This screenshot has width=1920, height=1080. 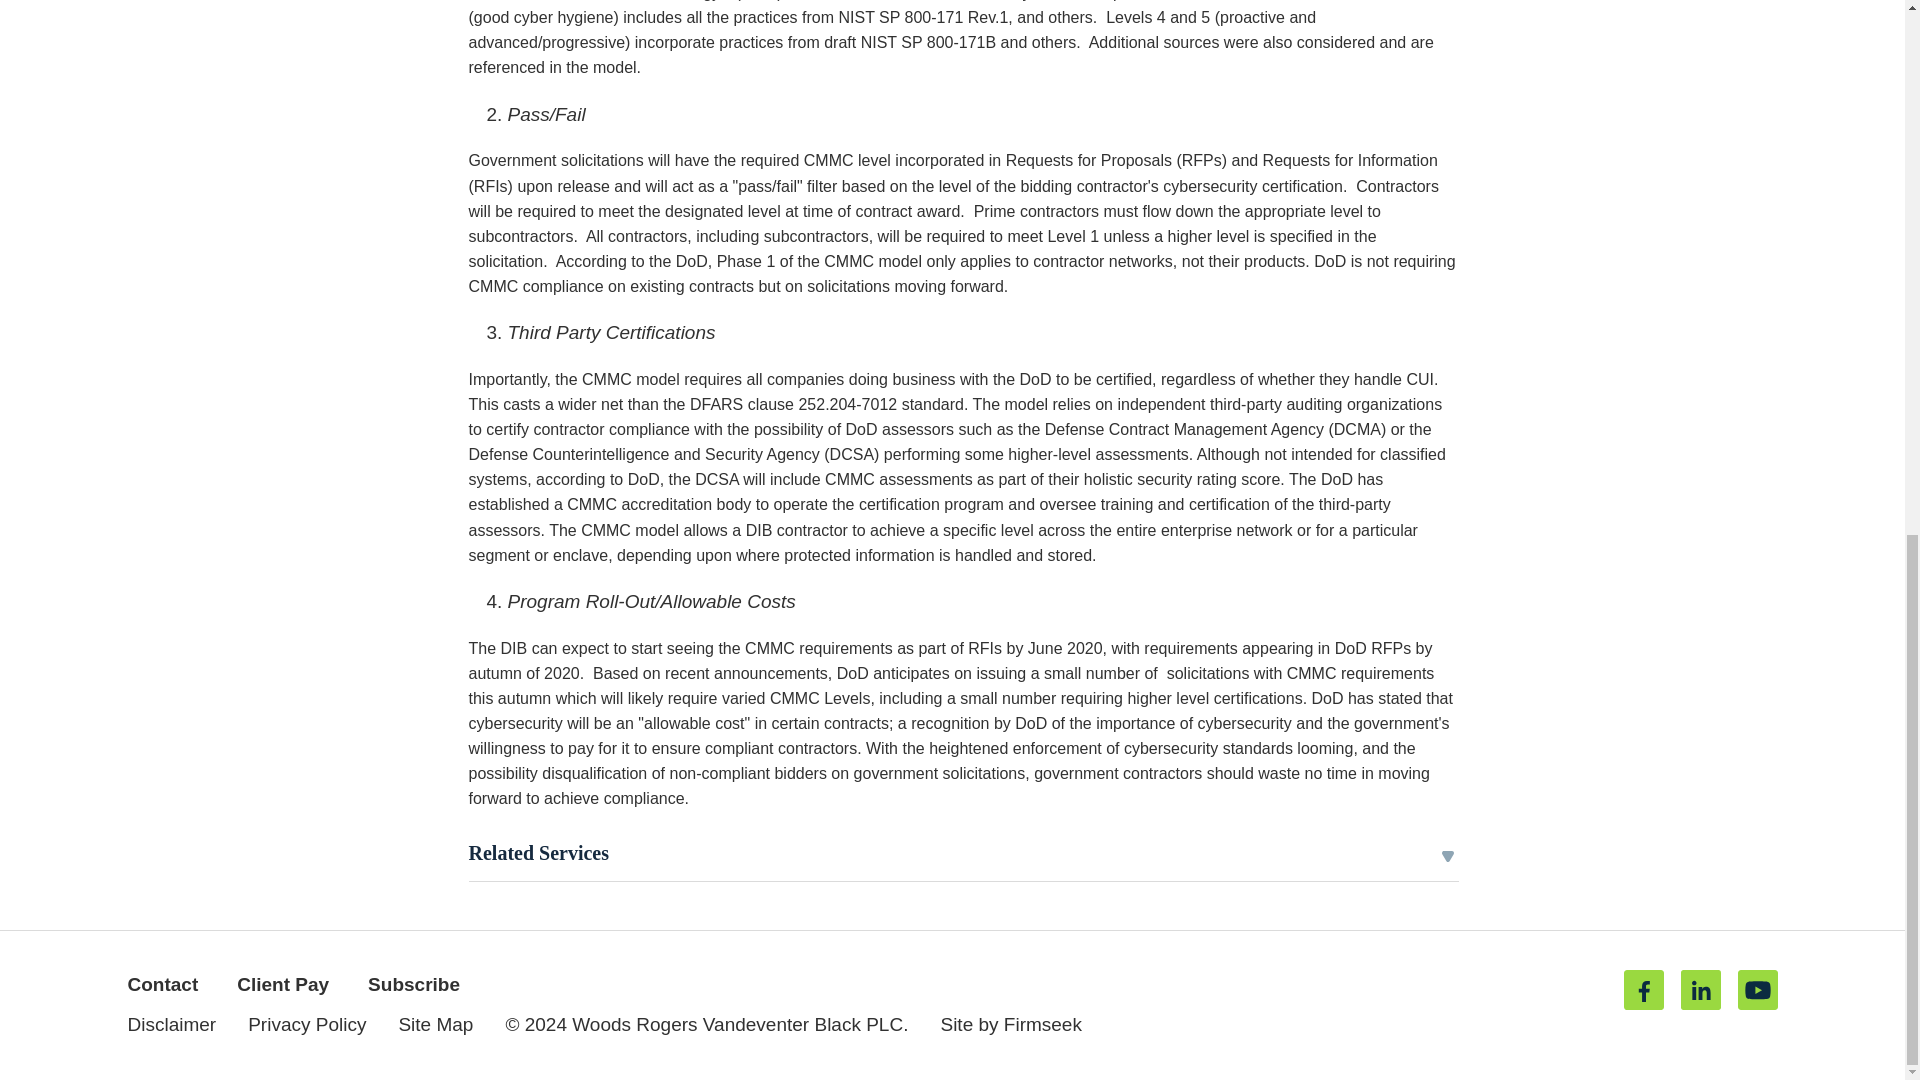 What do you see at coordinates (164, 984) in the screenshot?
I see `Contact` at bounding box center [164, 984].